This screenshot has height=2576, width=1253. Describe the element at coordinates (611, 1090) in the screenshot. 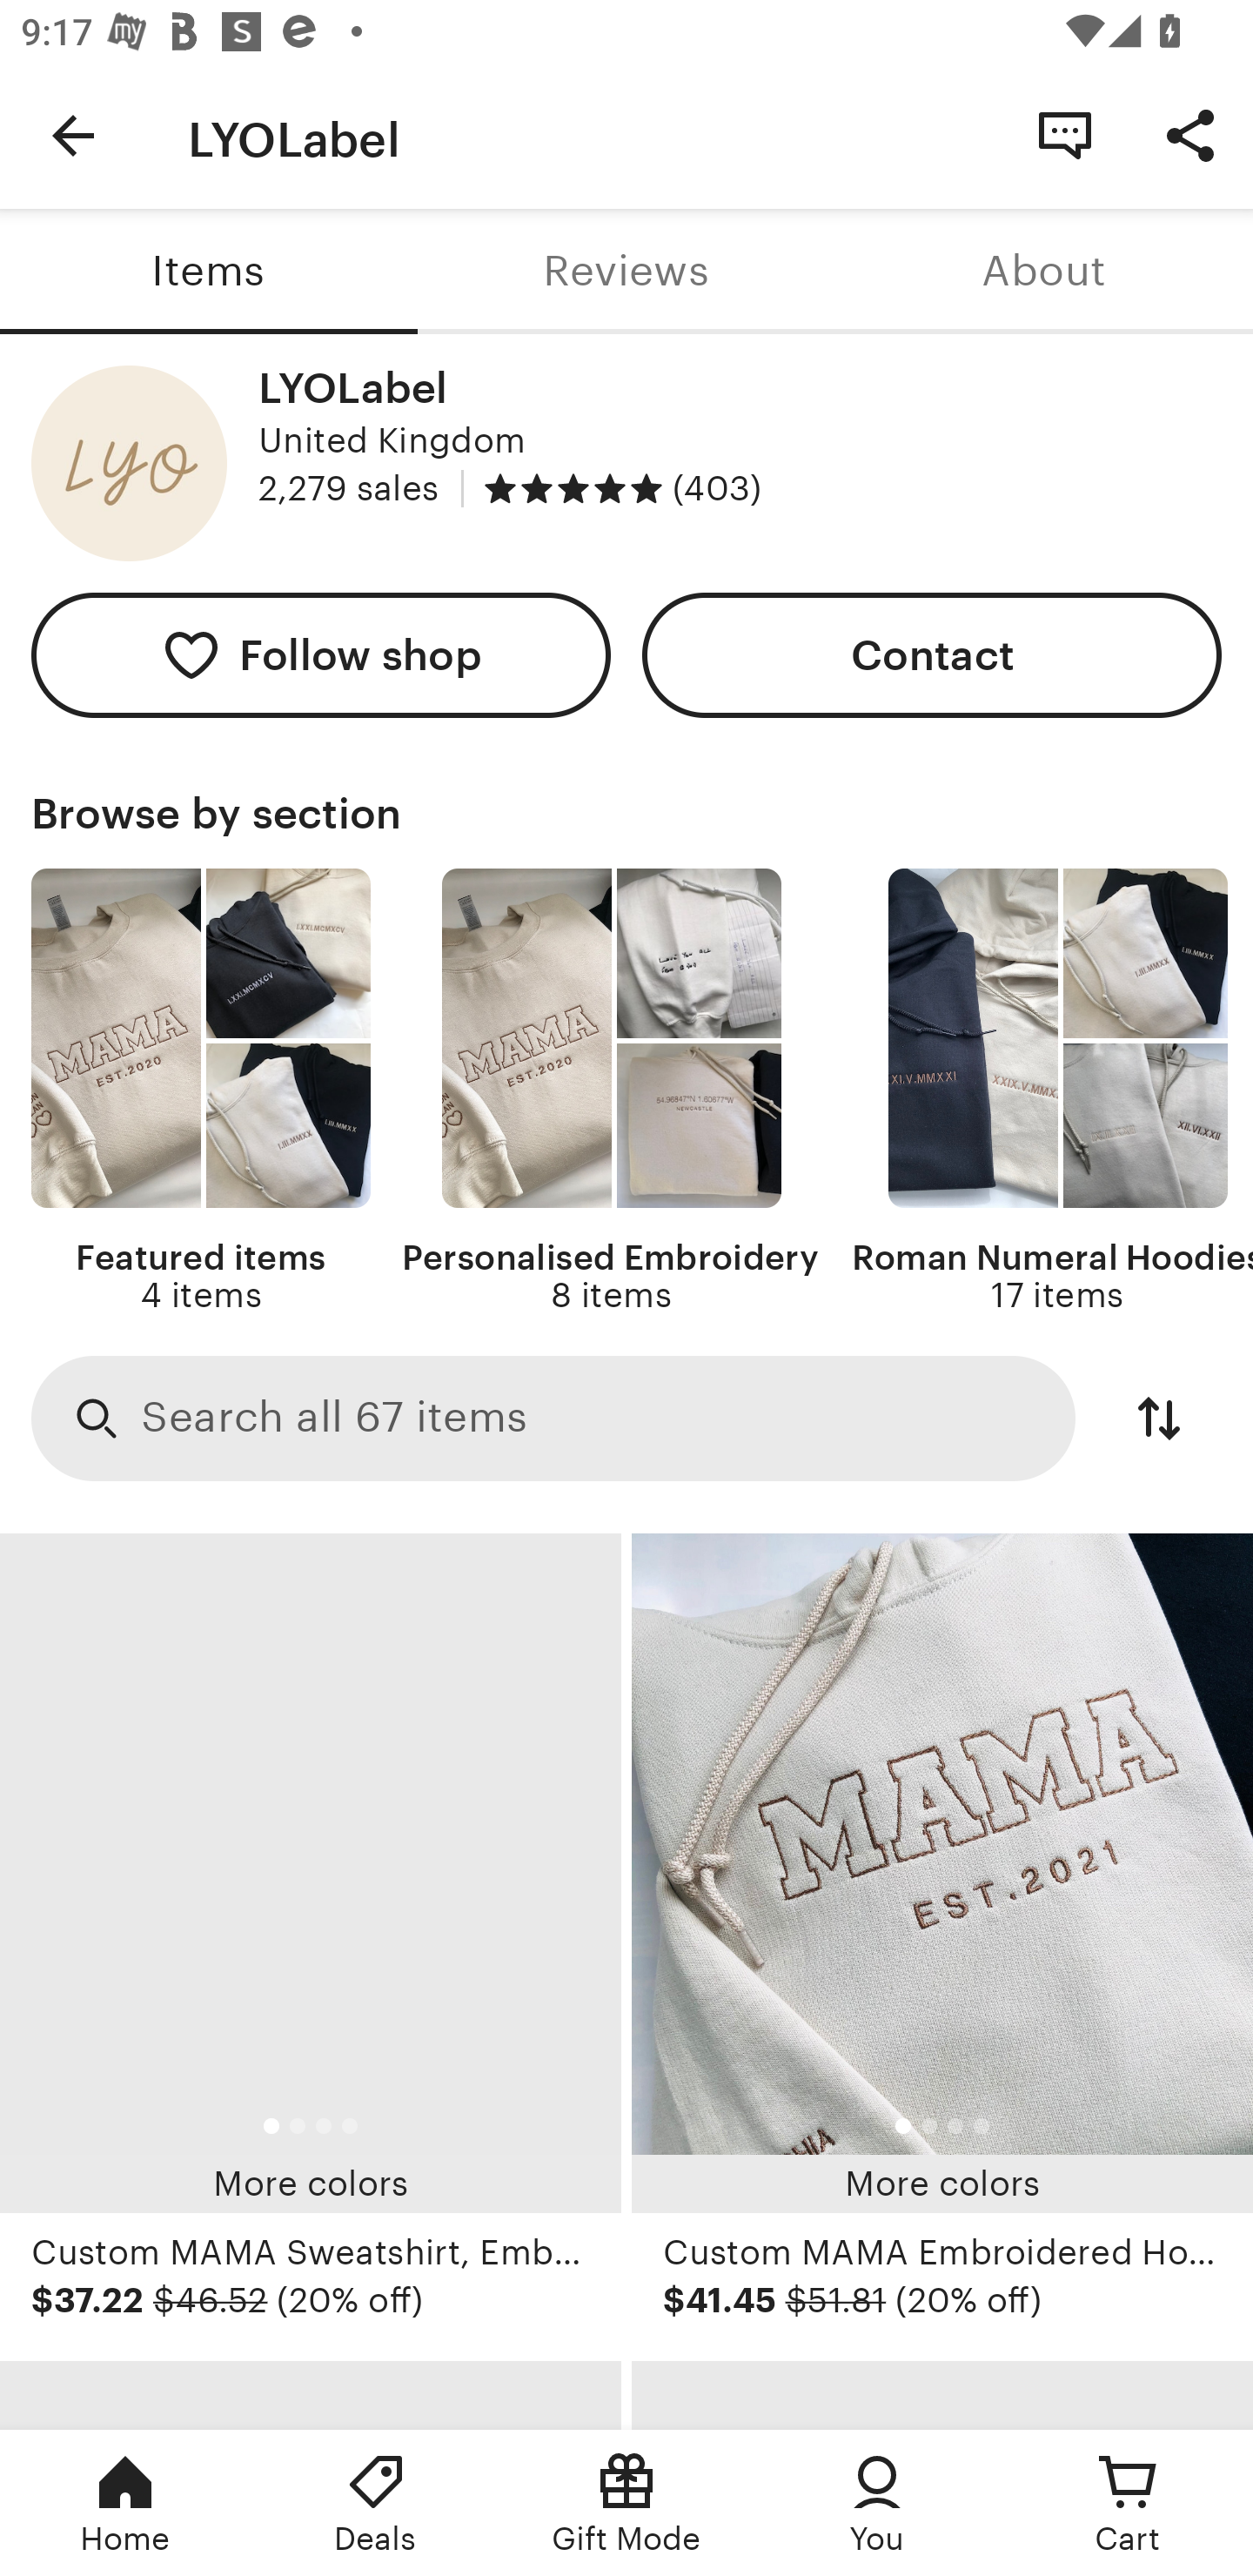

I see `Personalised Embroidery 8 items` at that location.